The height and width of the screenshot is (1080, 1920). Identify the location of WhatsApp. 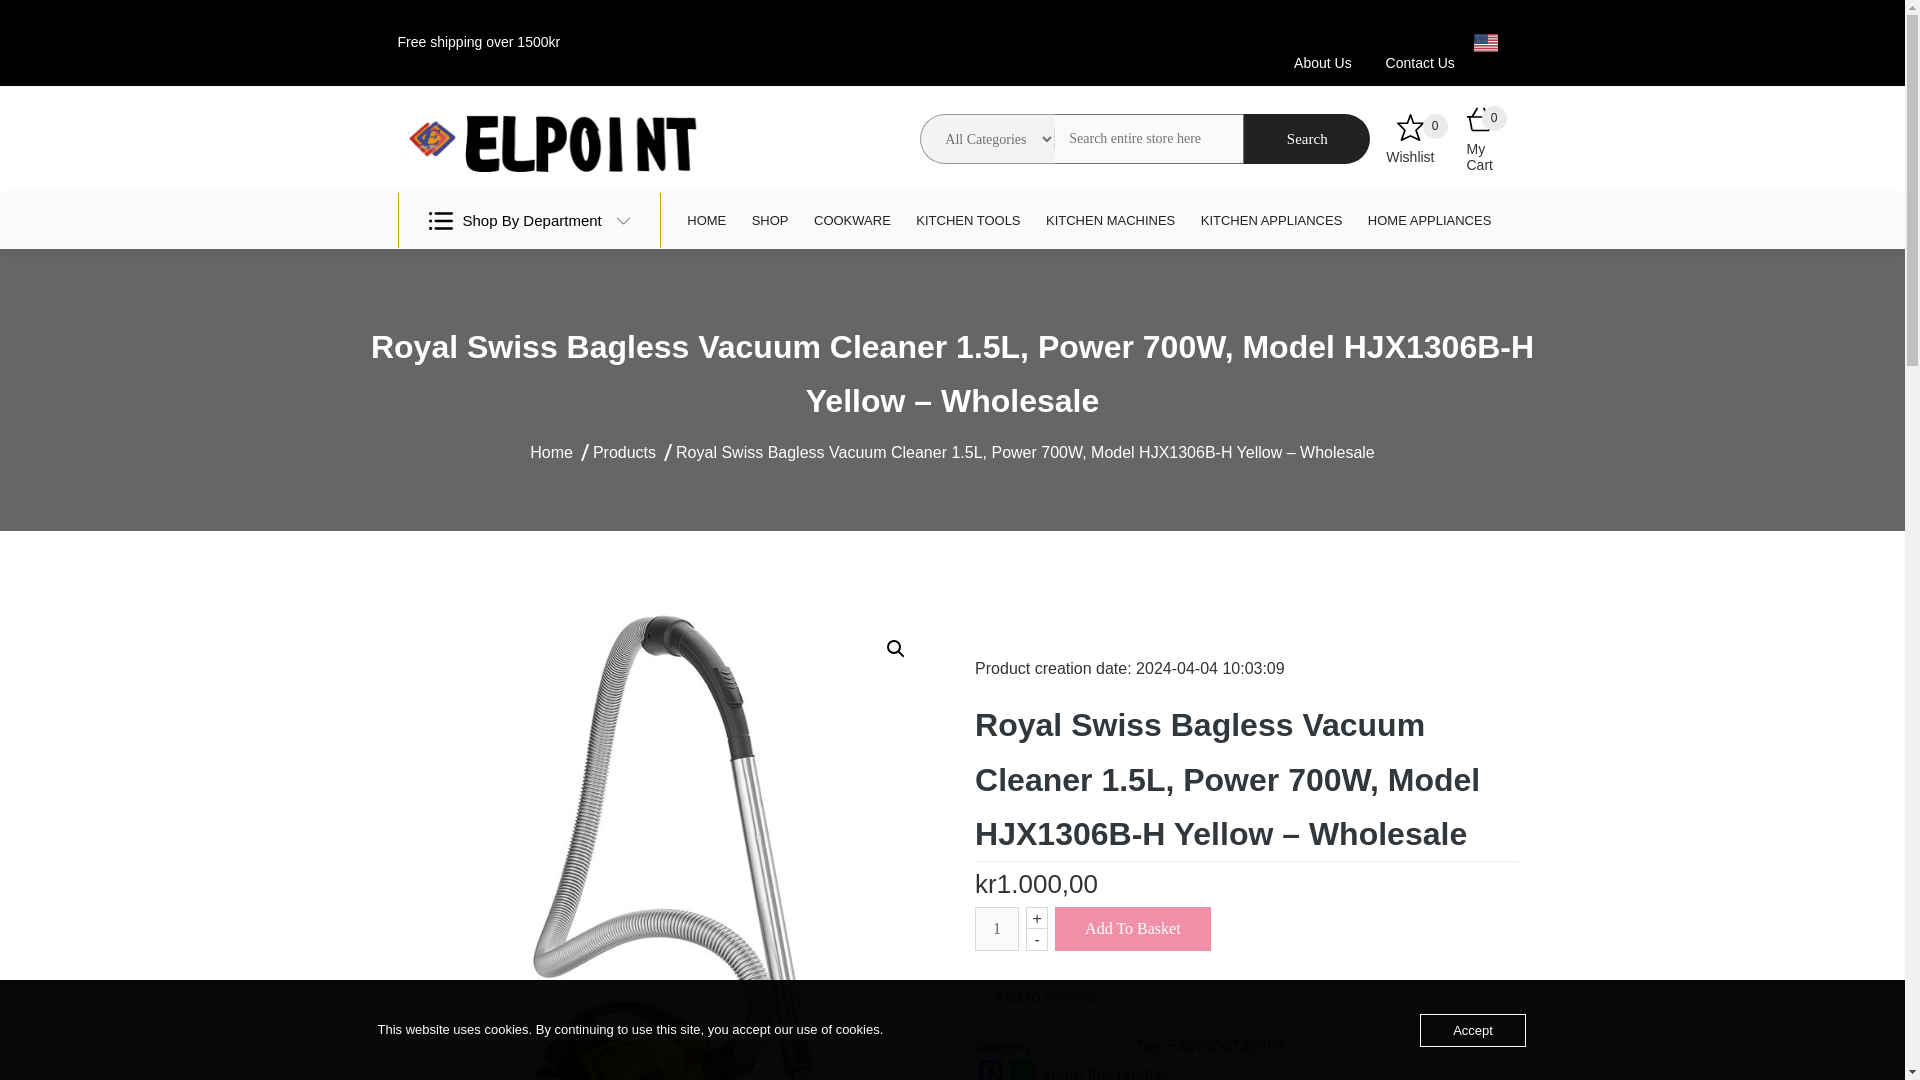
(1022, 1070).